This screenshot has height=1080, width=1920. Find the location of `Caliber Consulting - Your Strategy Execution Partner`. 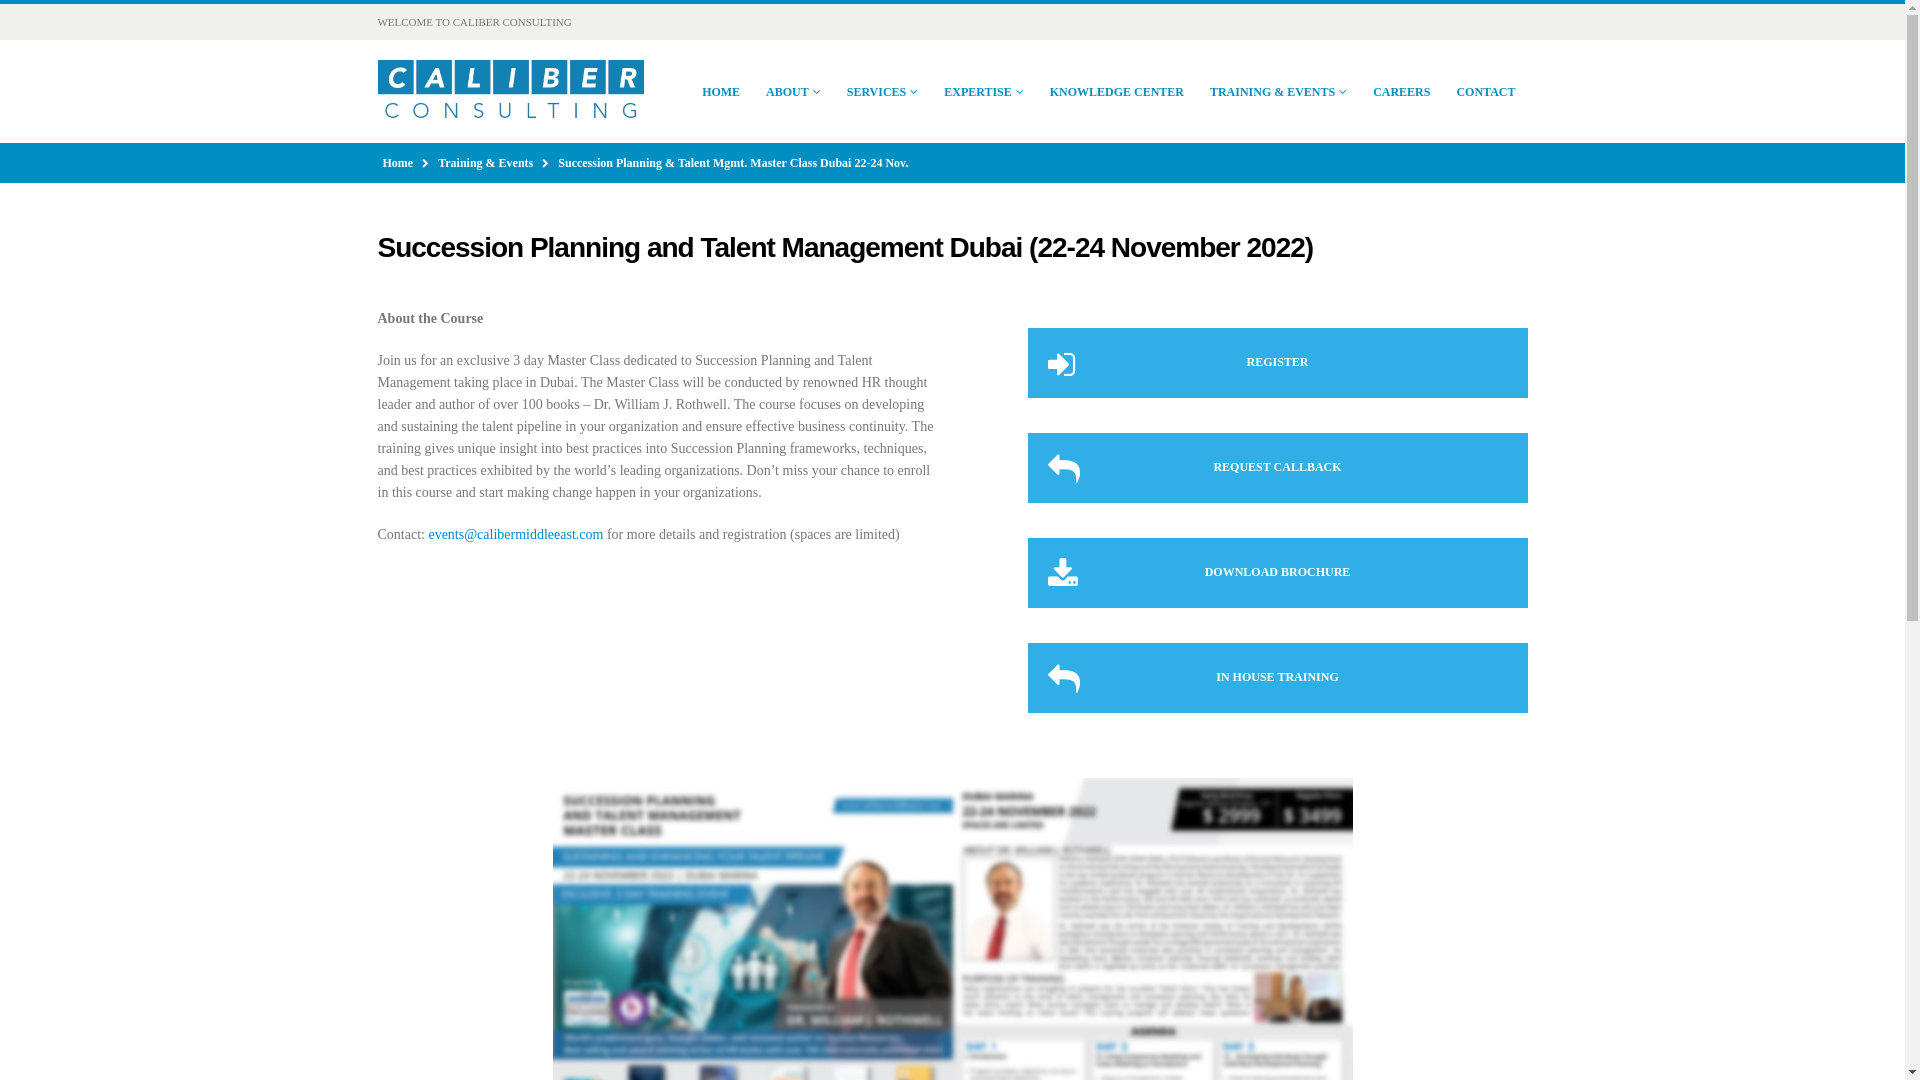

Caliber Consulting - Your Strategy Execution Partner is located at coordinates (510, 92).